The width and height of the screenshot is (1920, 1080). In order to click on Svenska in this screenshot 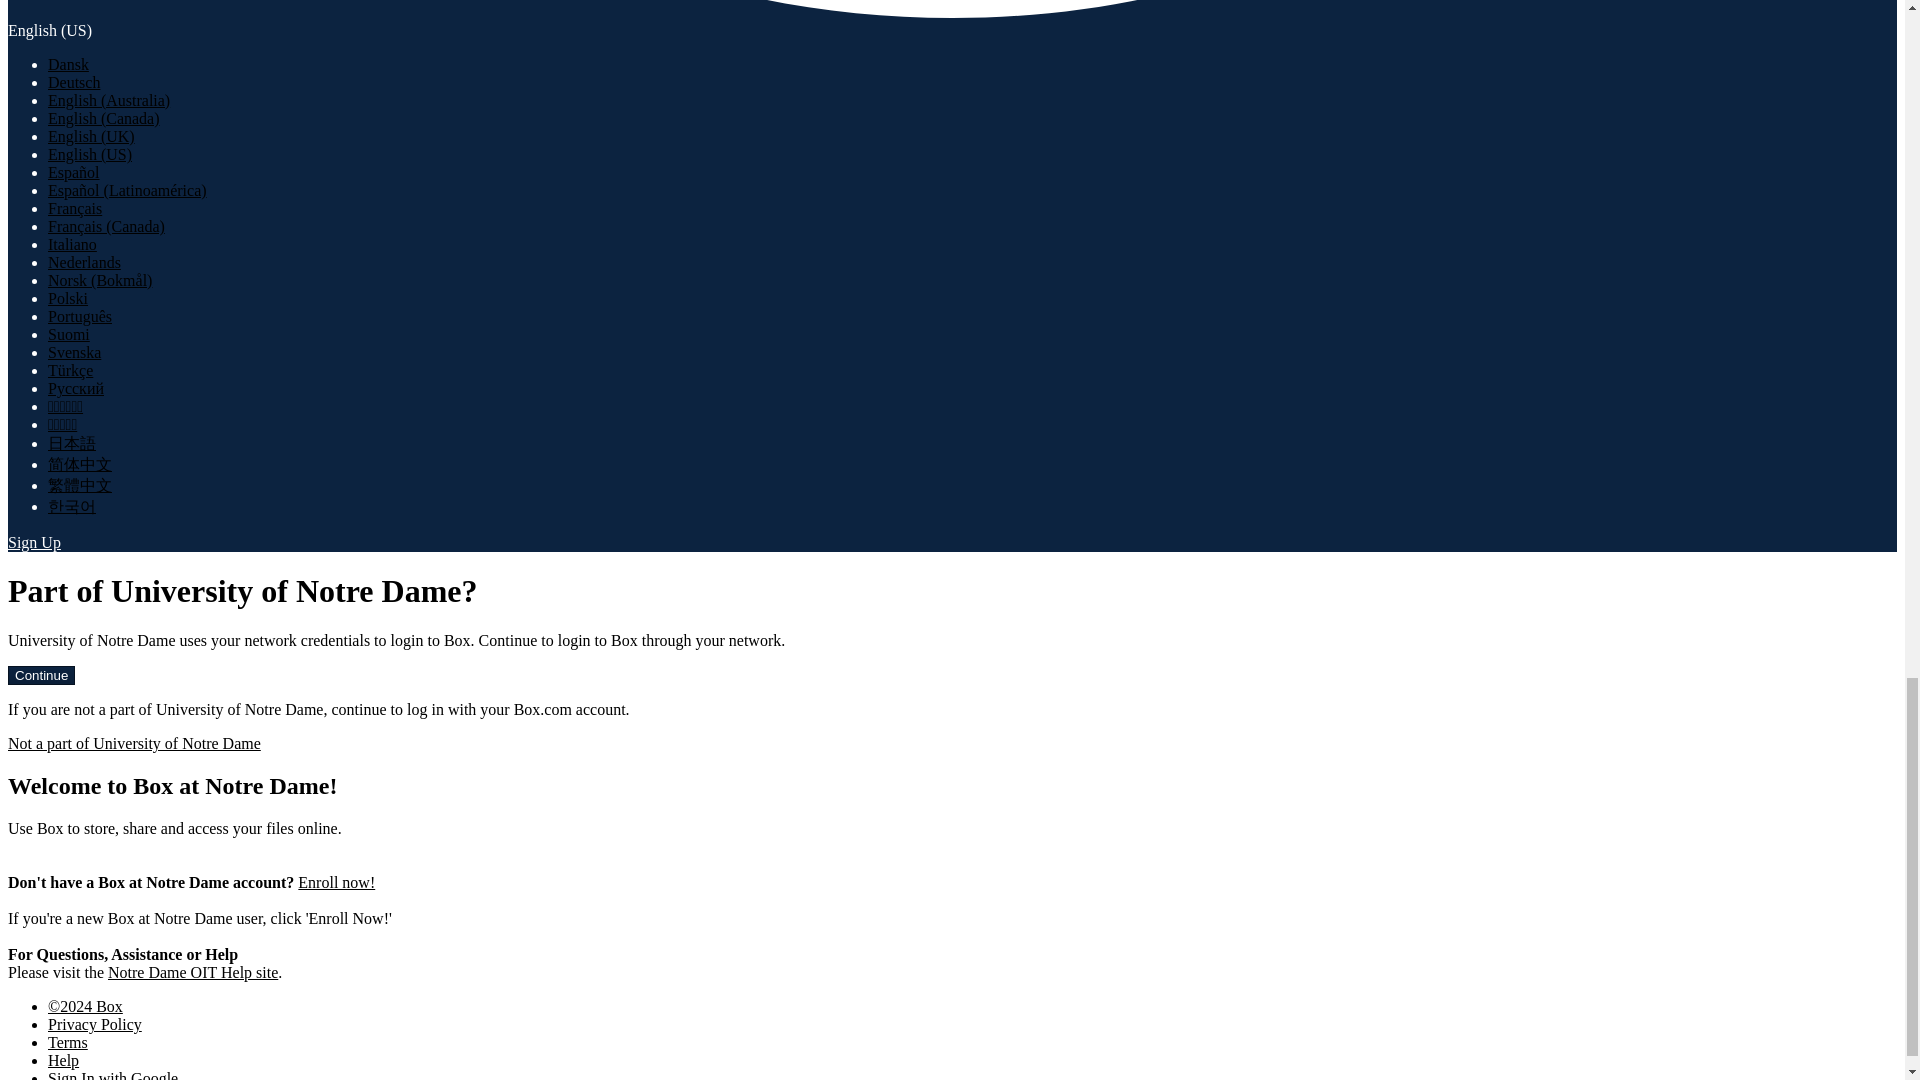, I will do `click(74, 352)`.